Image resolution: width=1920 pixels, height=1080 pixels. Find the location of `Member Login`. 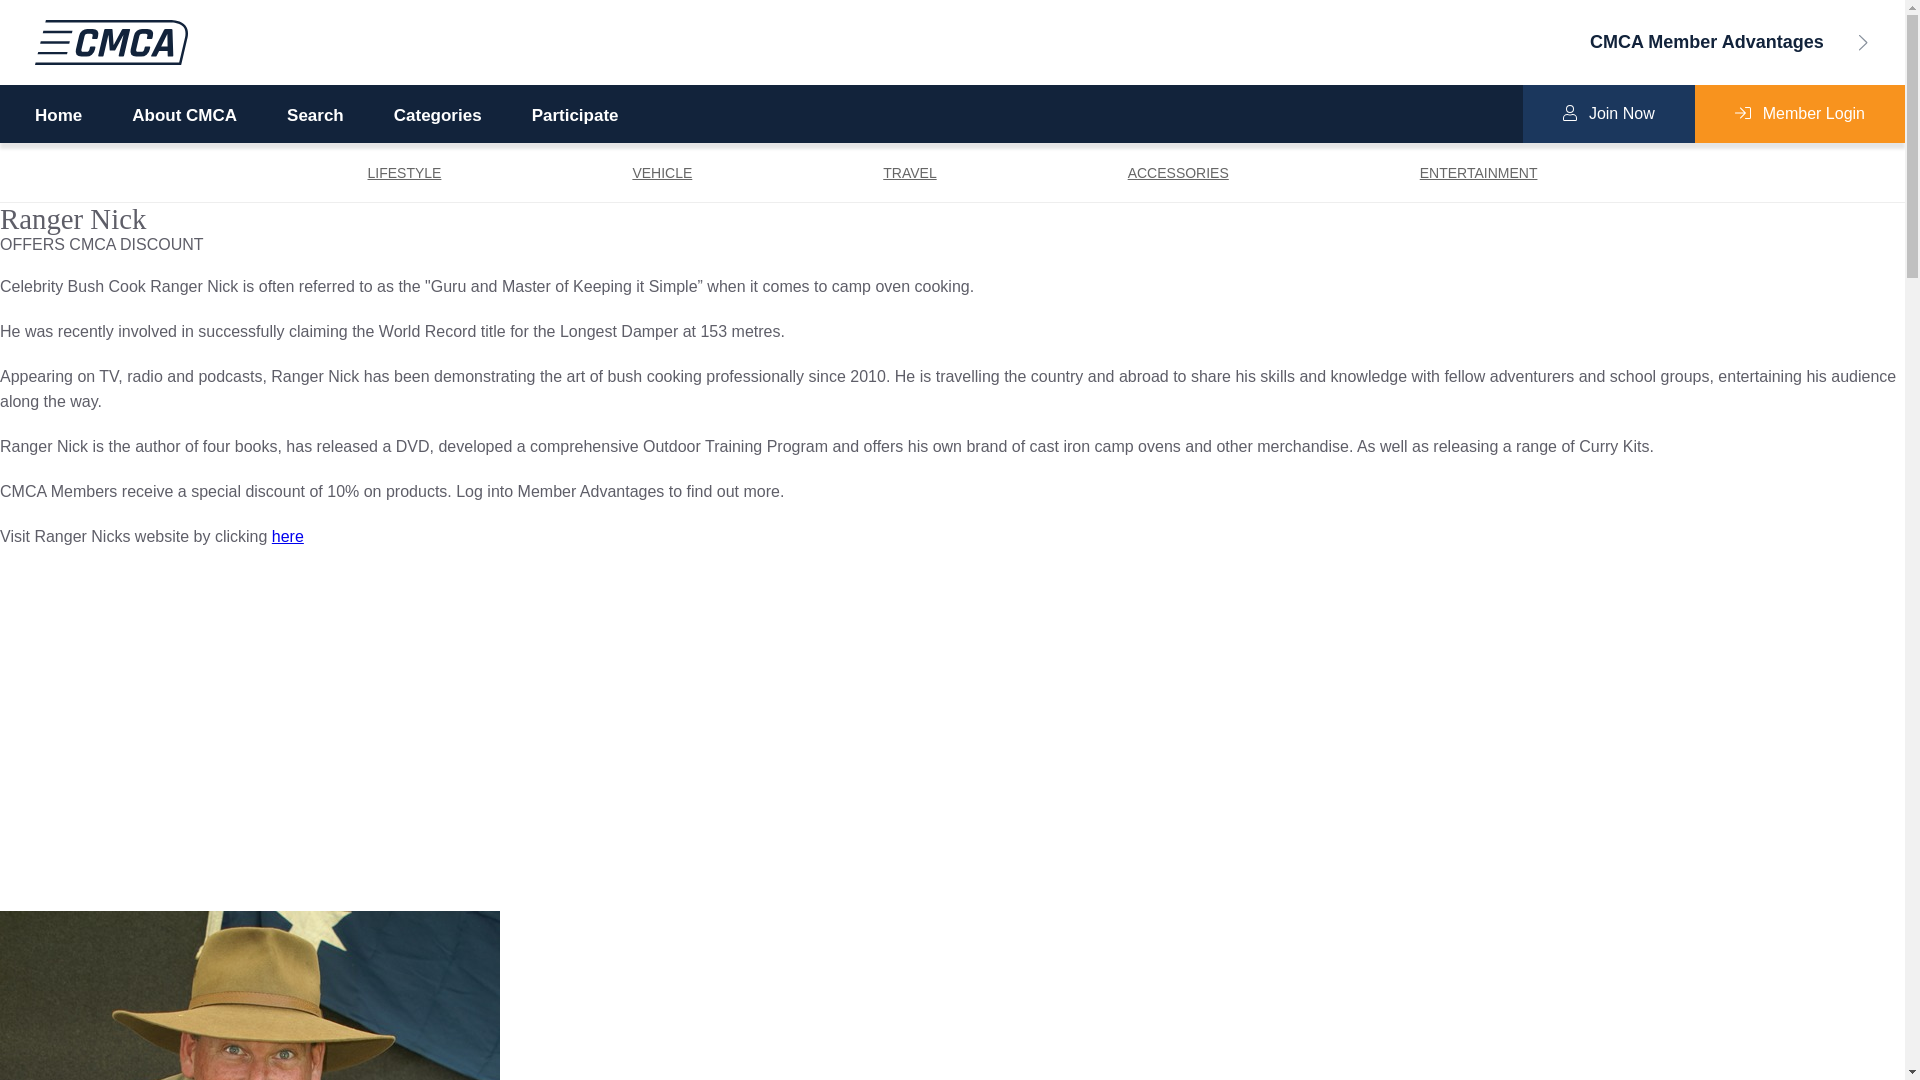

Member Login is located at coordinates (1800, 114).